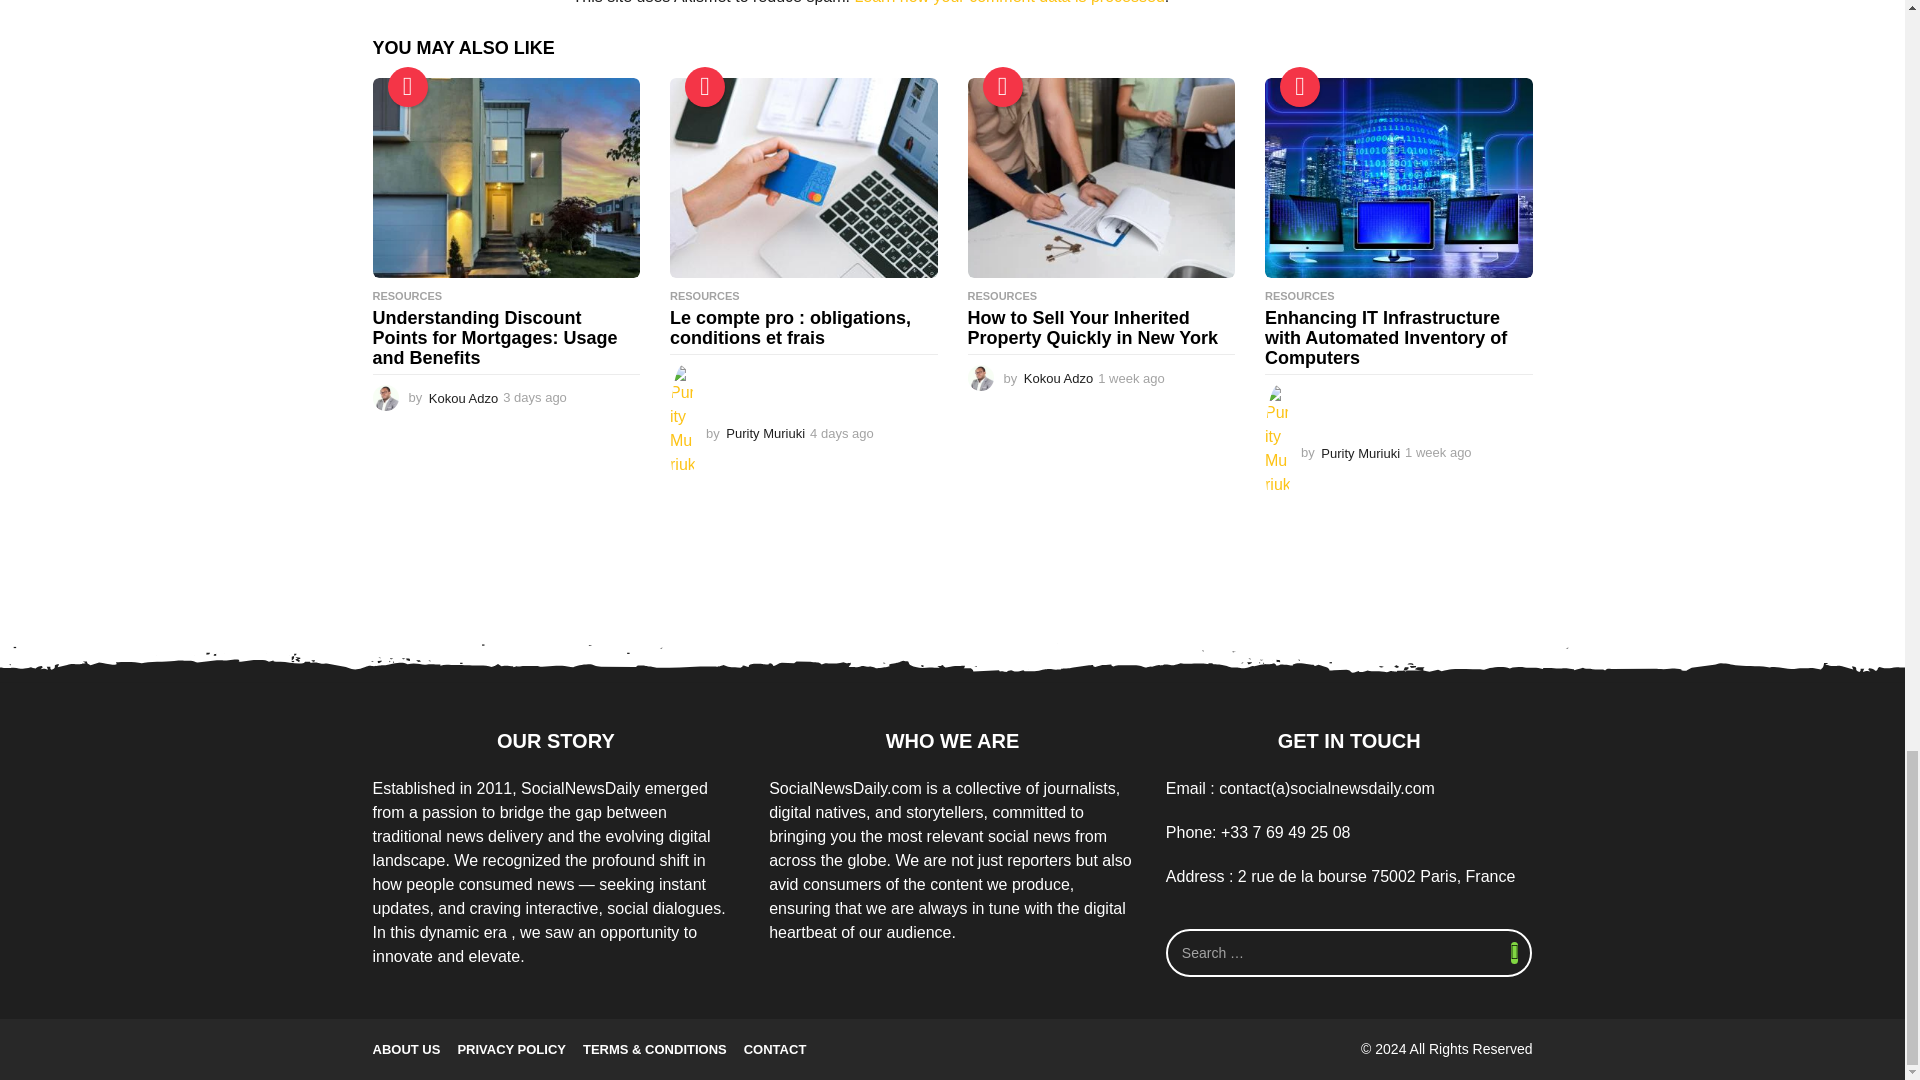 This screenshot has height=1080, width=1920. Describe the element at coordinates (1001, 86) in the screenshot. I see `Hot` at that location.